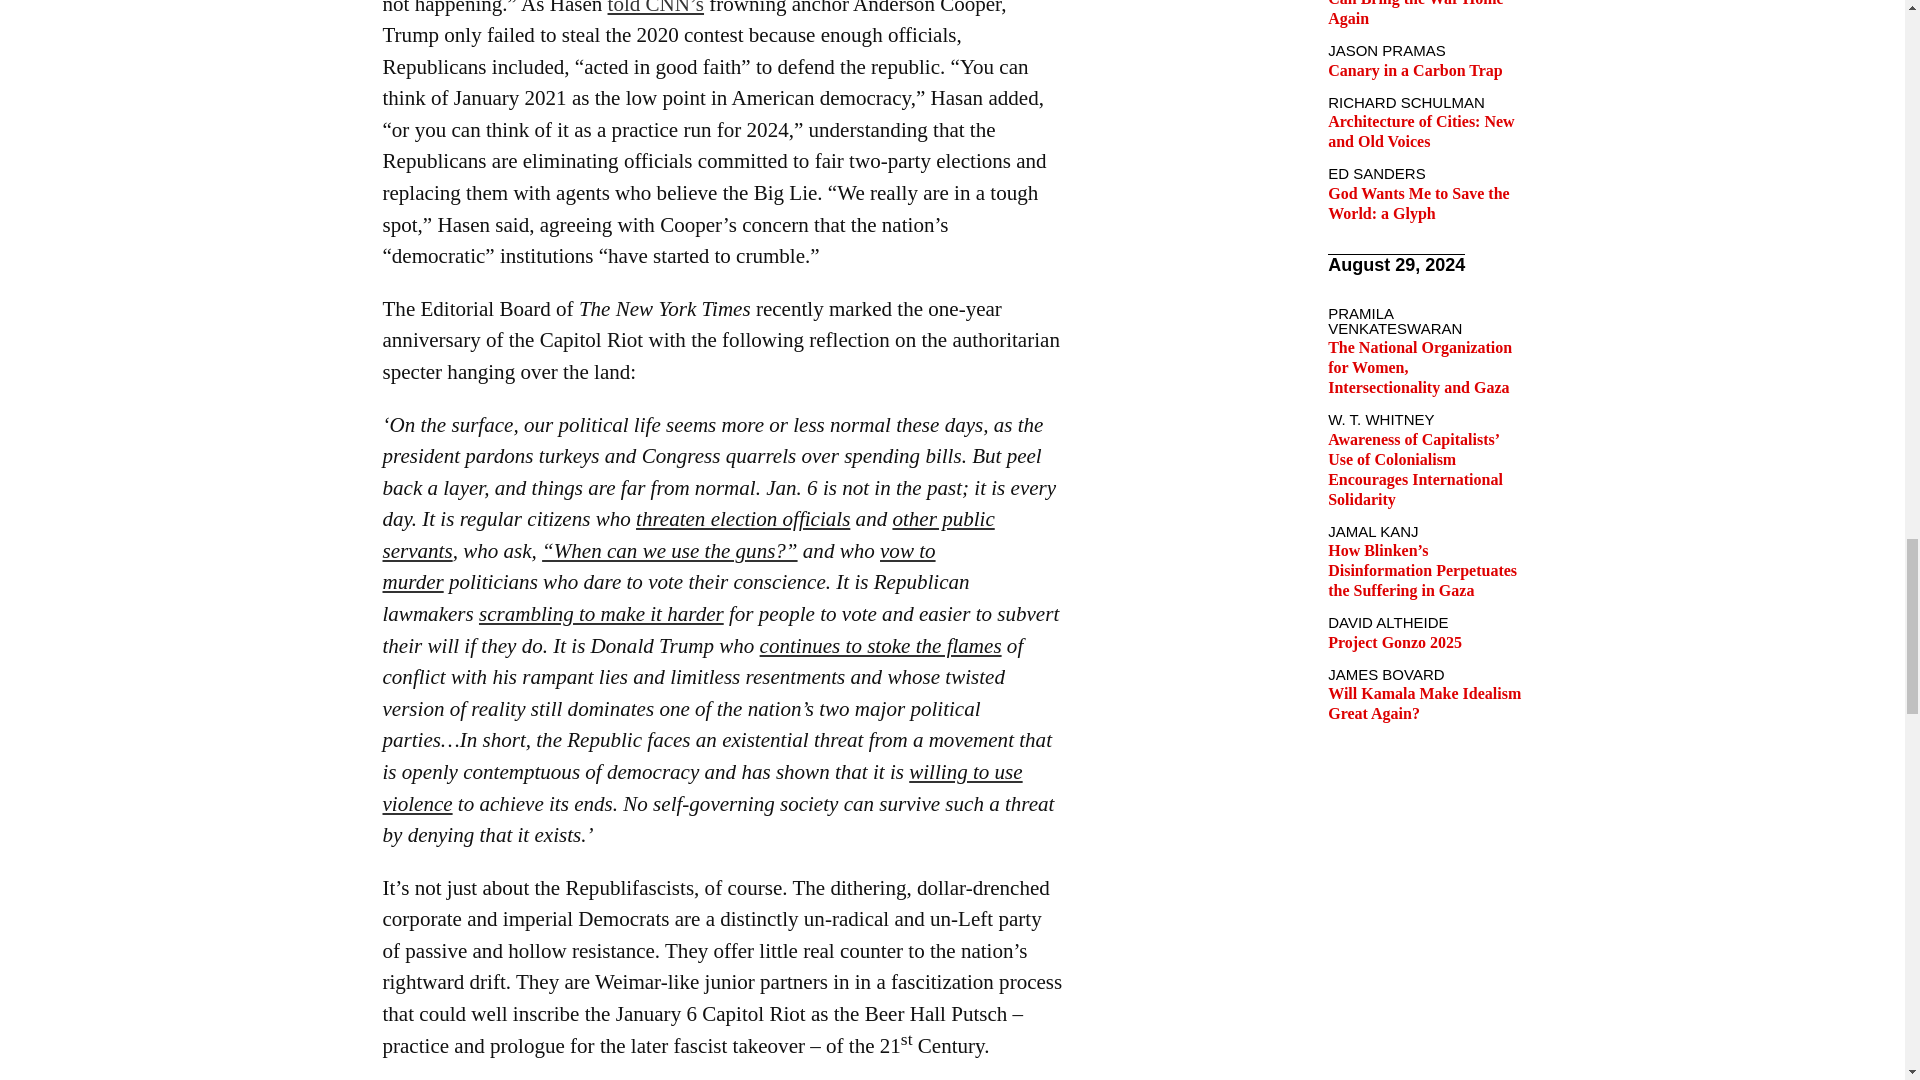  What do you see at coordinates (702, 788) in the screenshot?
I see `willing to use violence` at bounding box center [702, 788].